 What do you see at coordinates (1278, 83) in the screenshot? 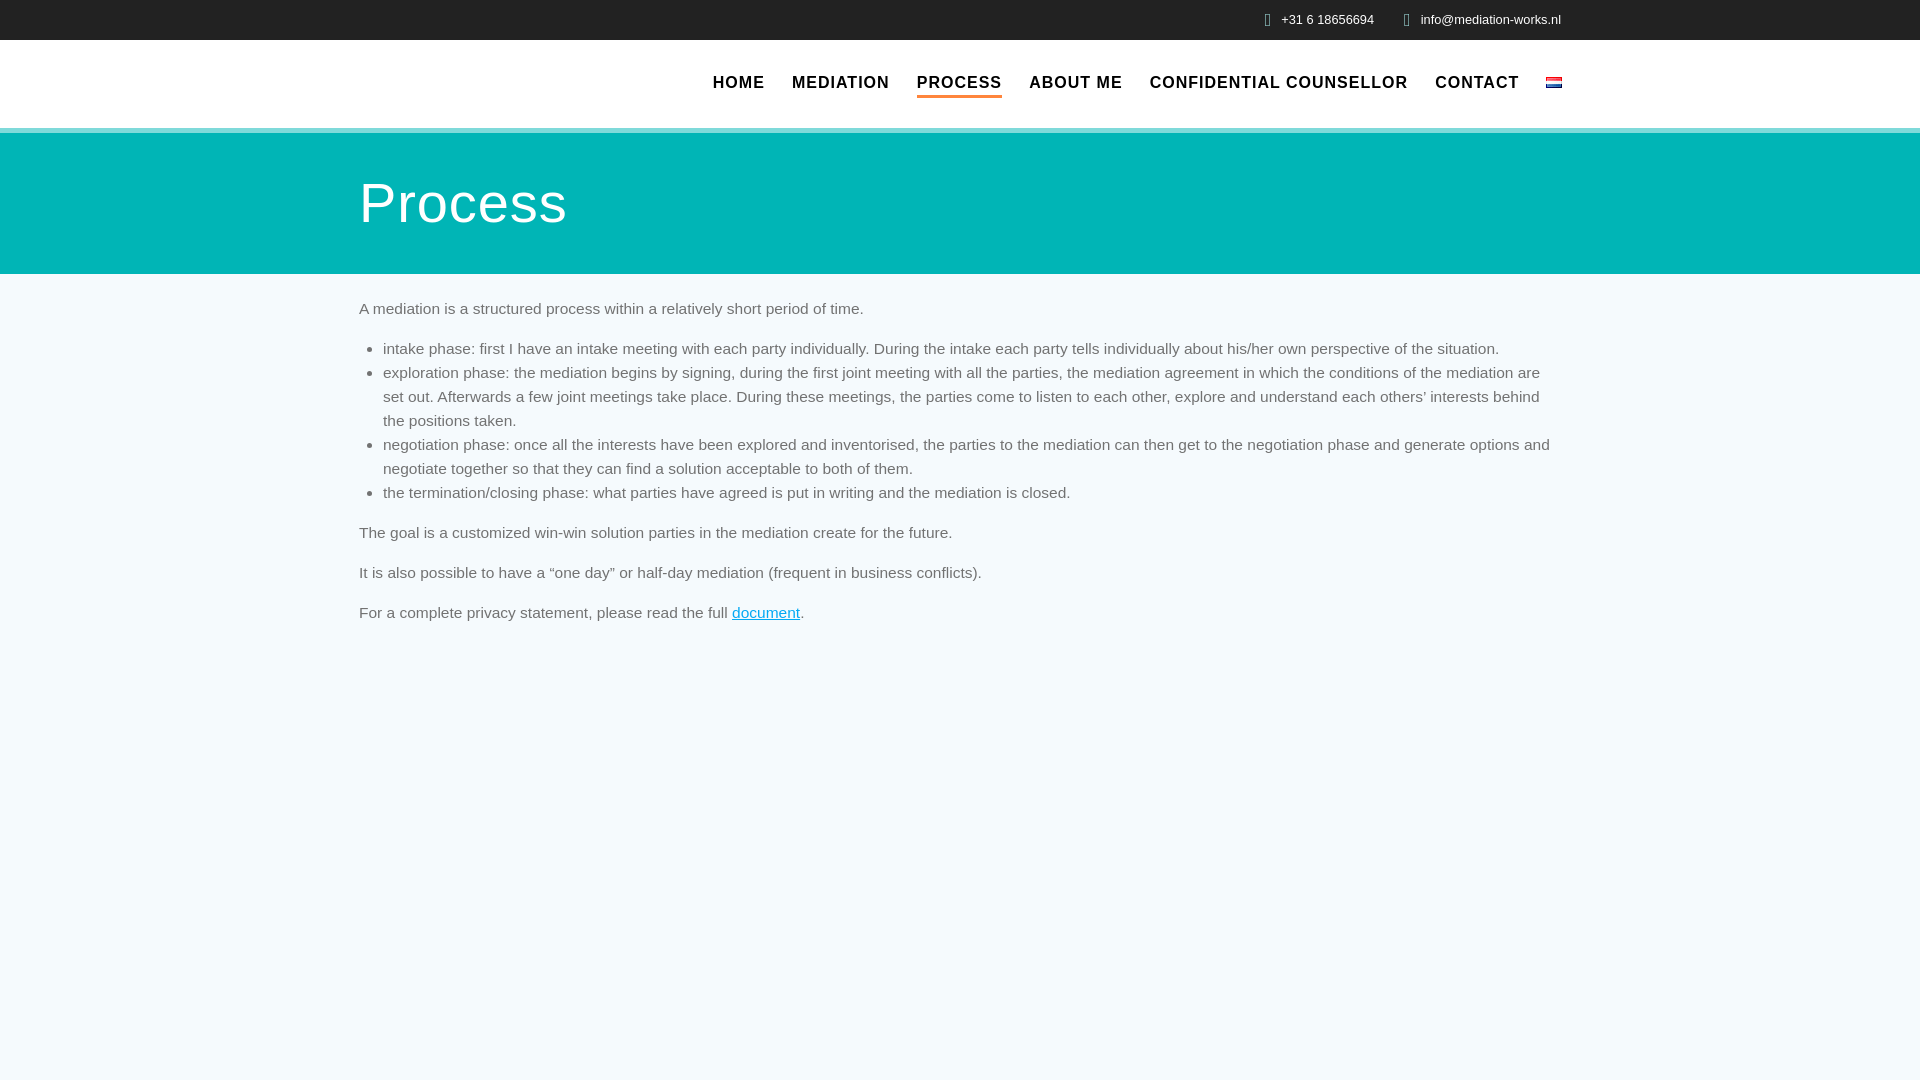
I see `CONFIDENTIAL COUNSELLOR` at bounding box center [1278, 83].